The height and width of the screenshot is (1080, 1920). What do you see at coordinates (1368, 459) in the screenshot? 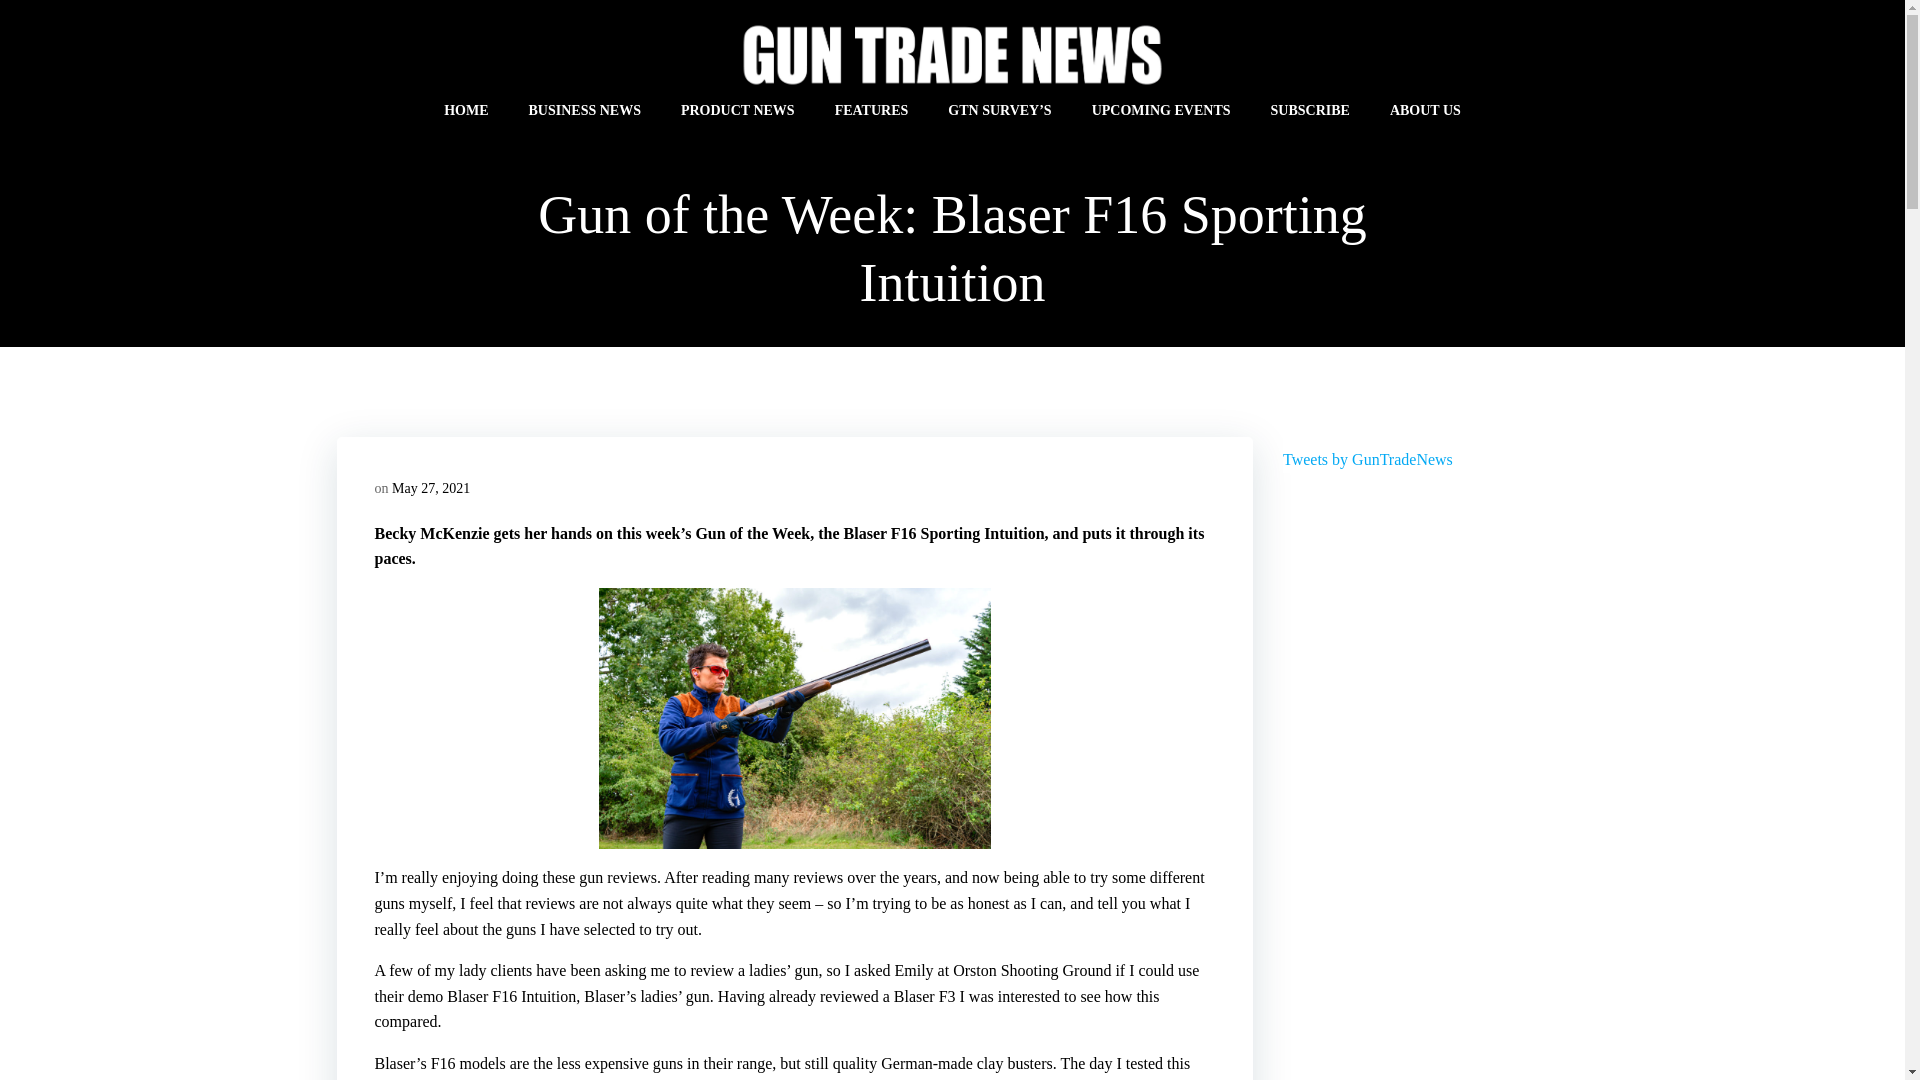
I see `Tweets by GunTradeNews` at bounding box center [1368, 459].